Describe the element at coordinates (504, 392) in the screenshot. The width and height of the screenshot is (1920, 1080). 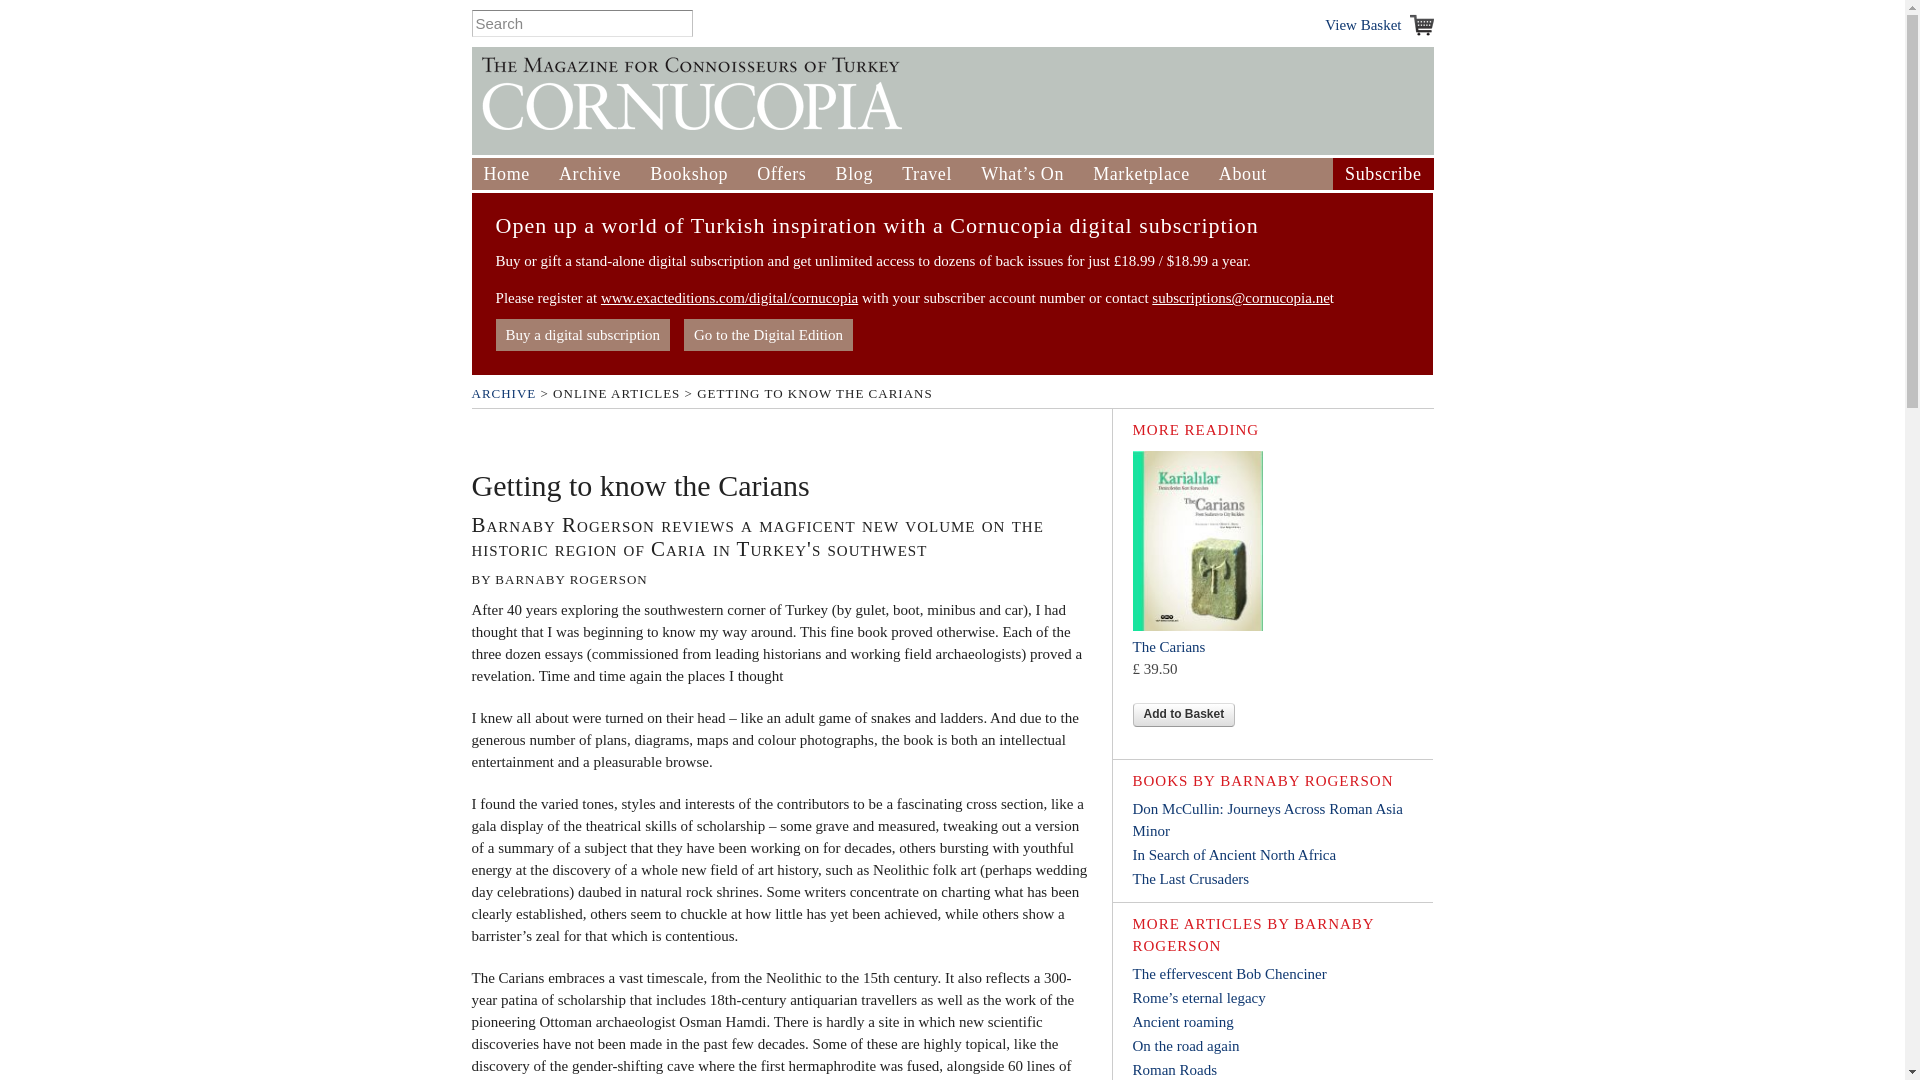
I see `ARCHIVE` at that location.